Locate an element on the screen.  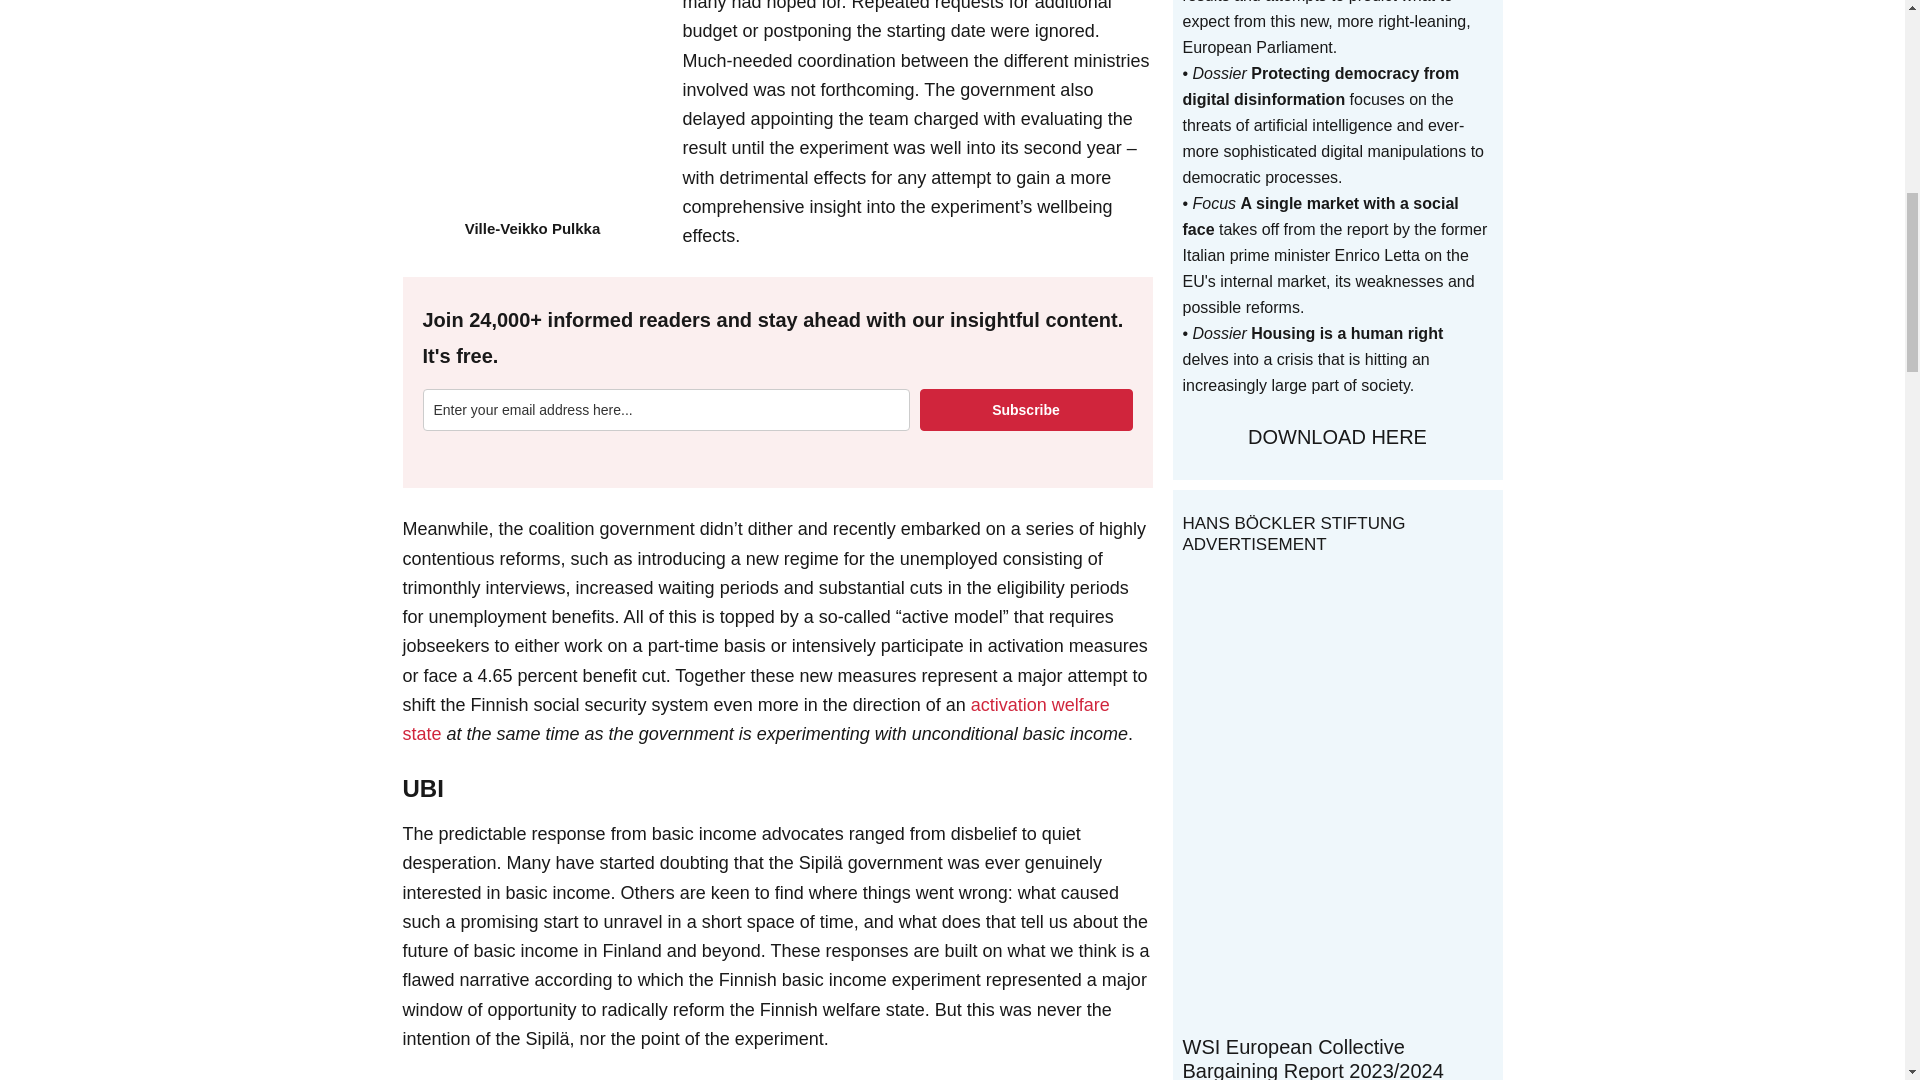
Subscribe is located at coordinates (1026, 409).